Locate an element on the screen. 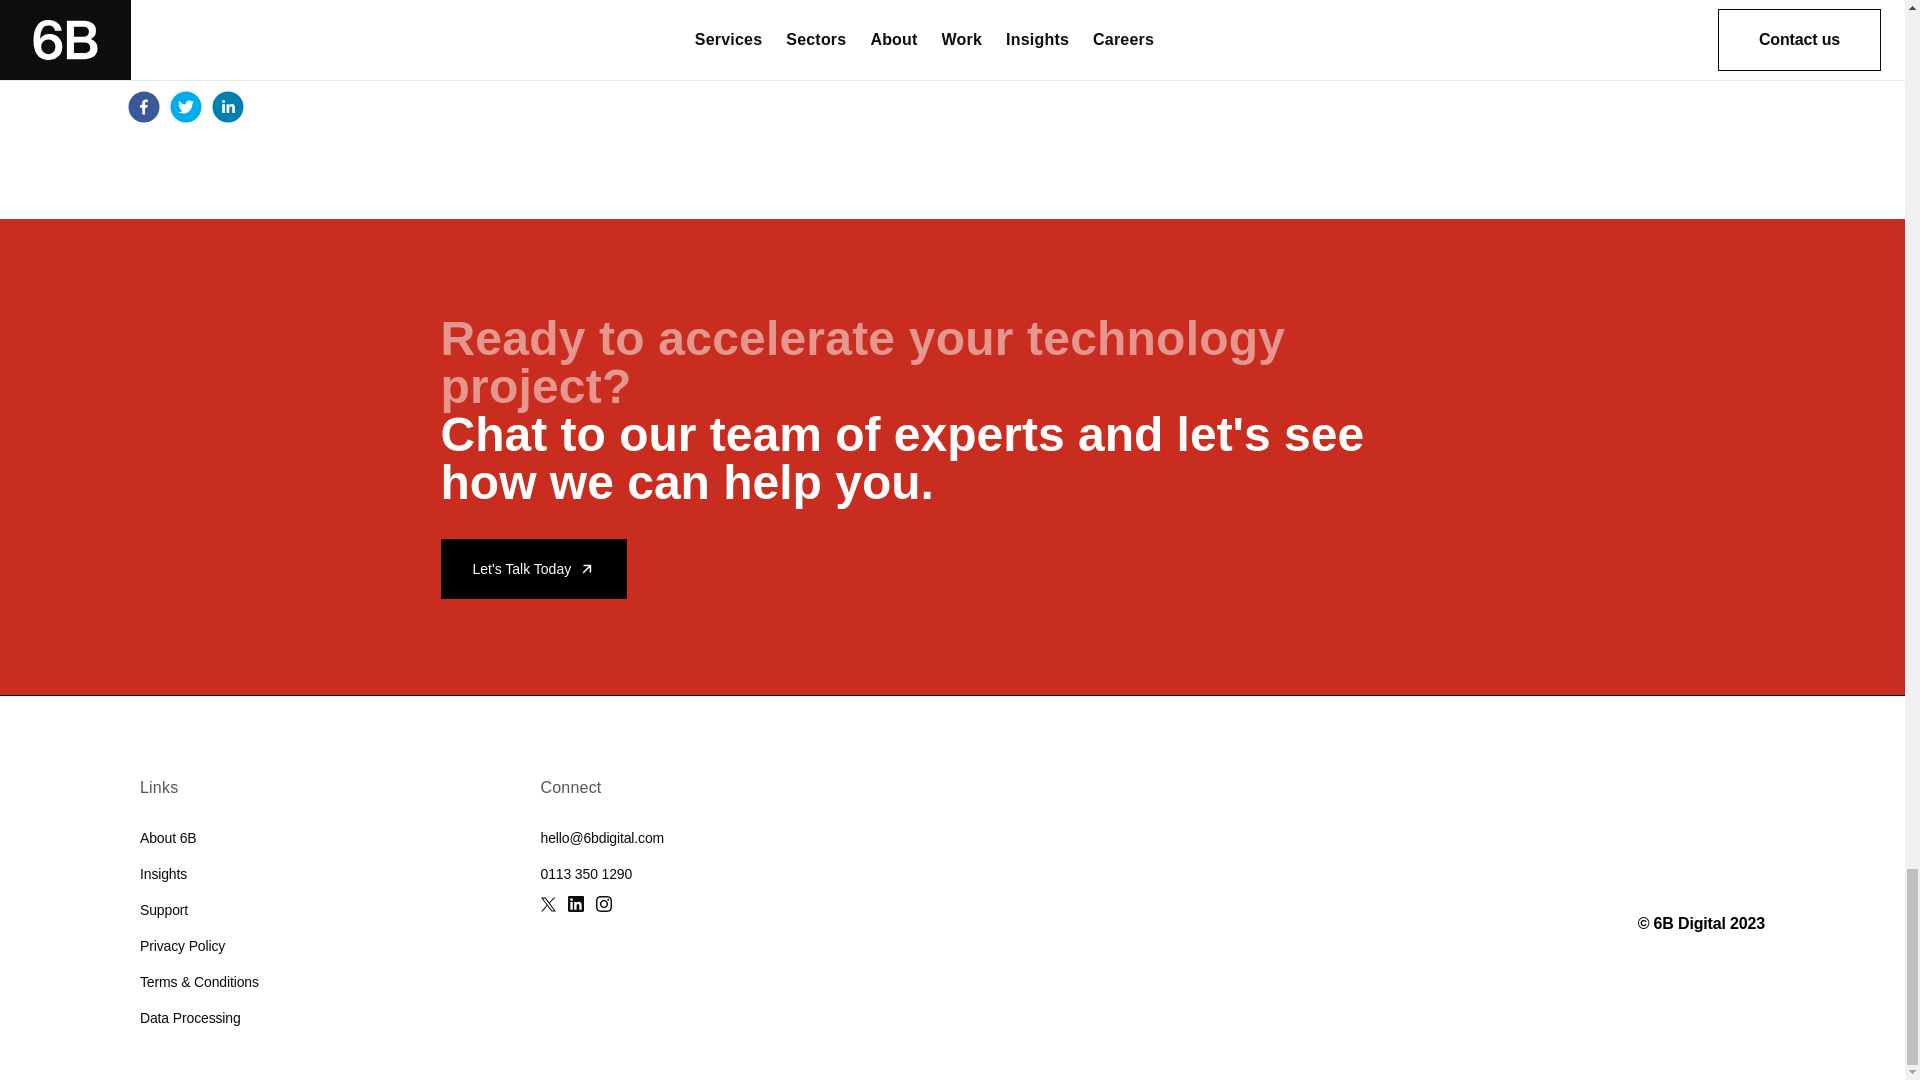 The width and height of the screenshot is (1920, 1080). Privacy Policy is located at coordinates (182, 946).